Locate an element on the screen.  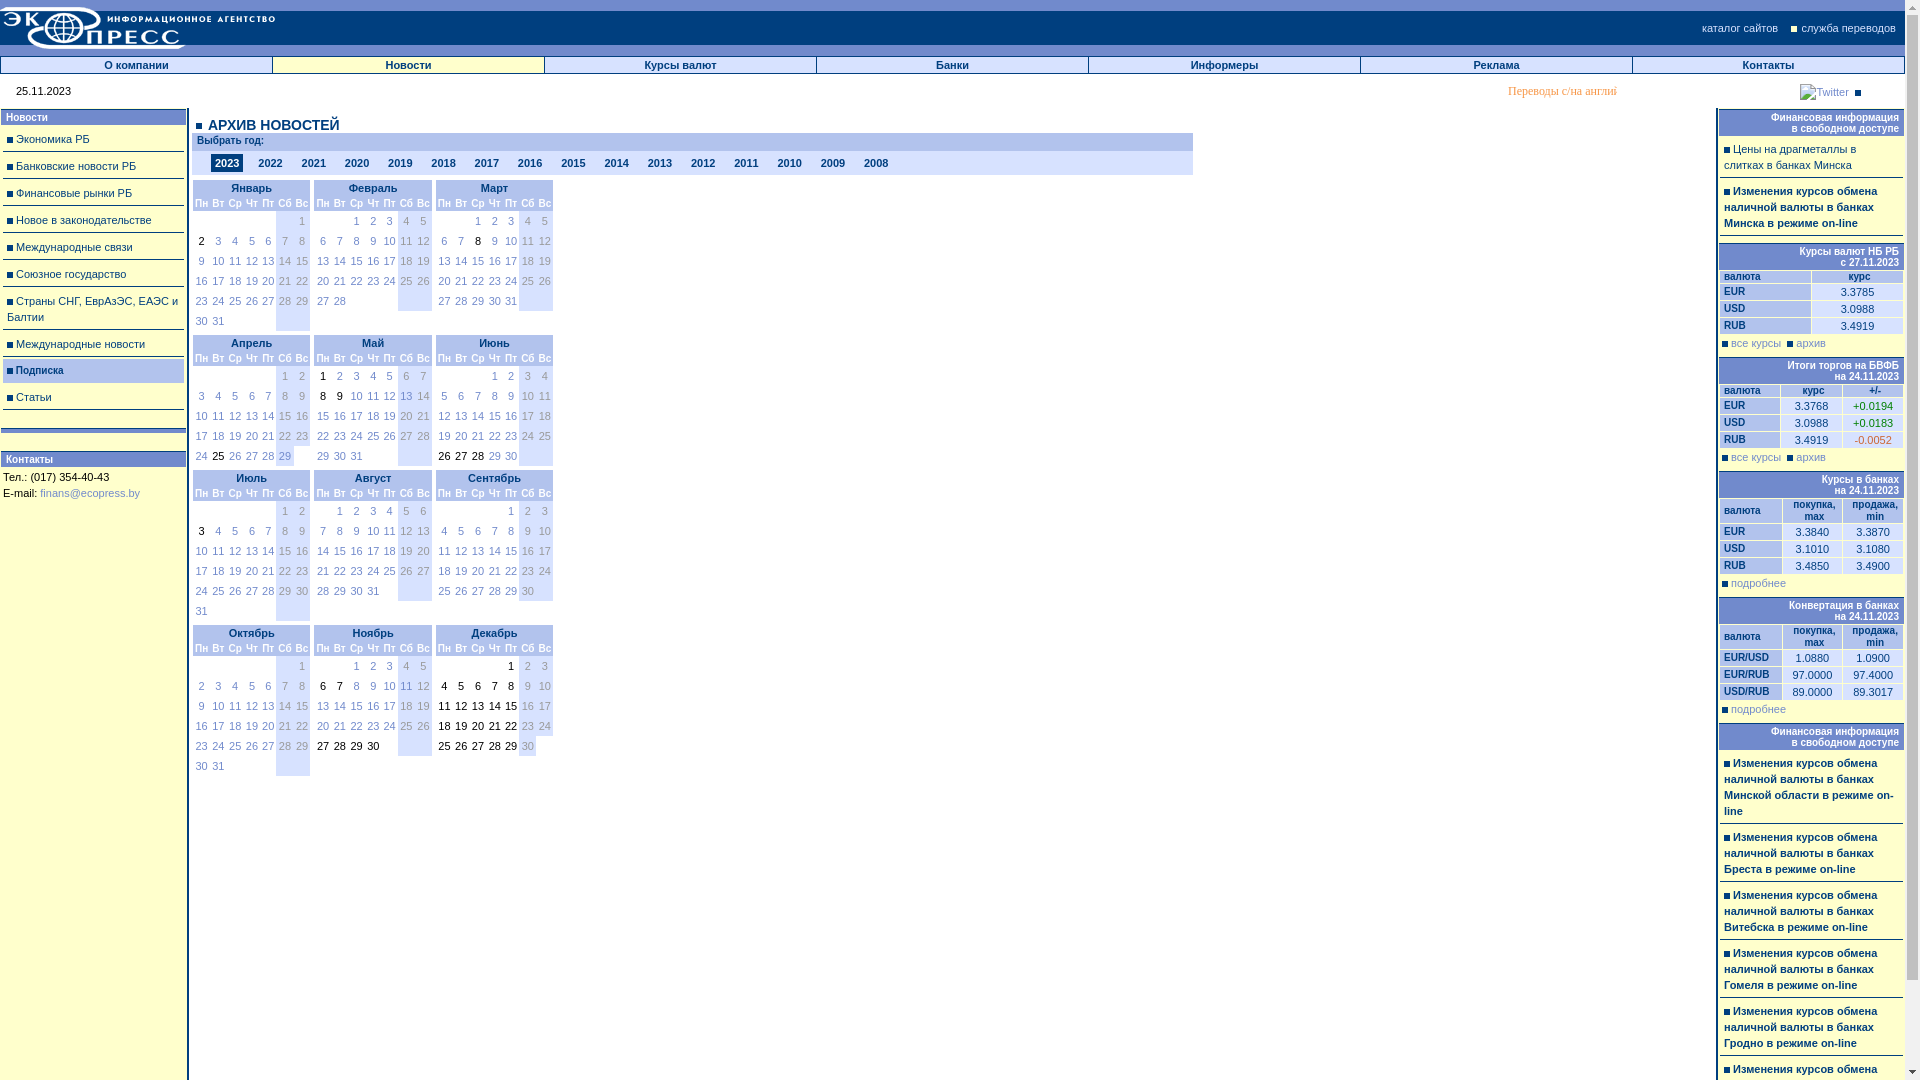
31 is located at coordinates (218, 321).